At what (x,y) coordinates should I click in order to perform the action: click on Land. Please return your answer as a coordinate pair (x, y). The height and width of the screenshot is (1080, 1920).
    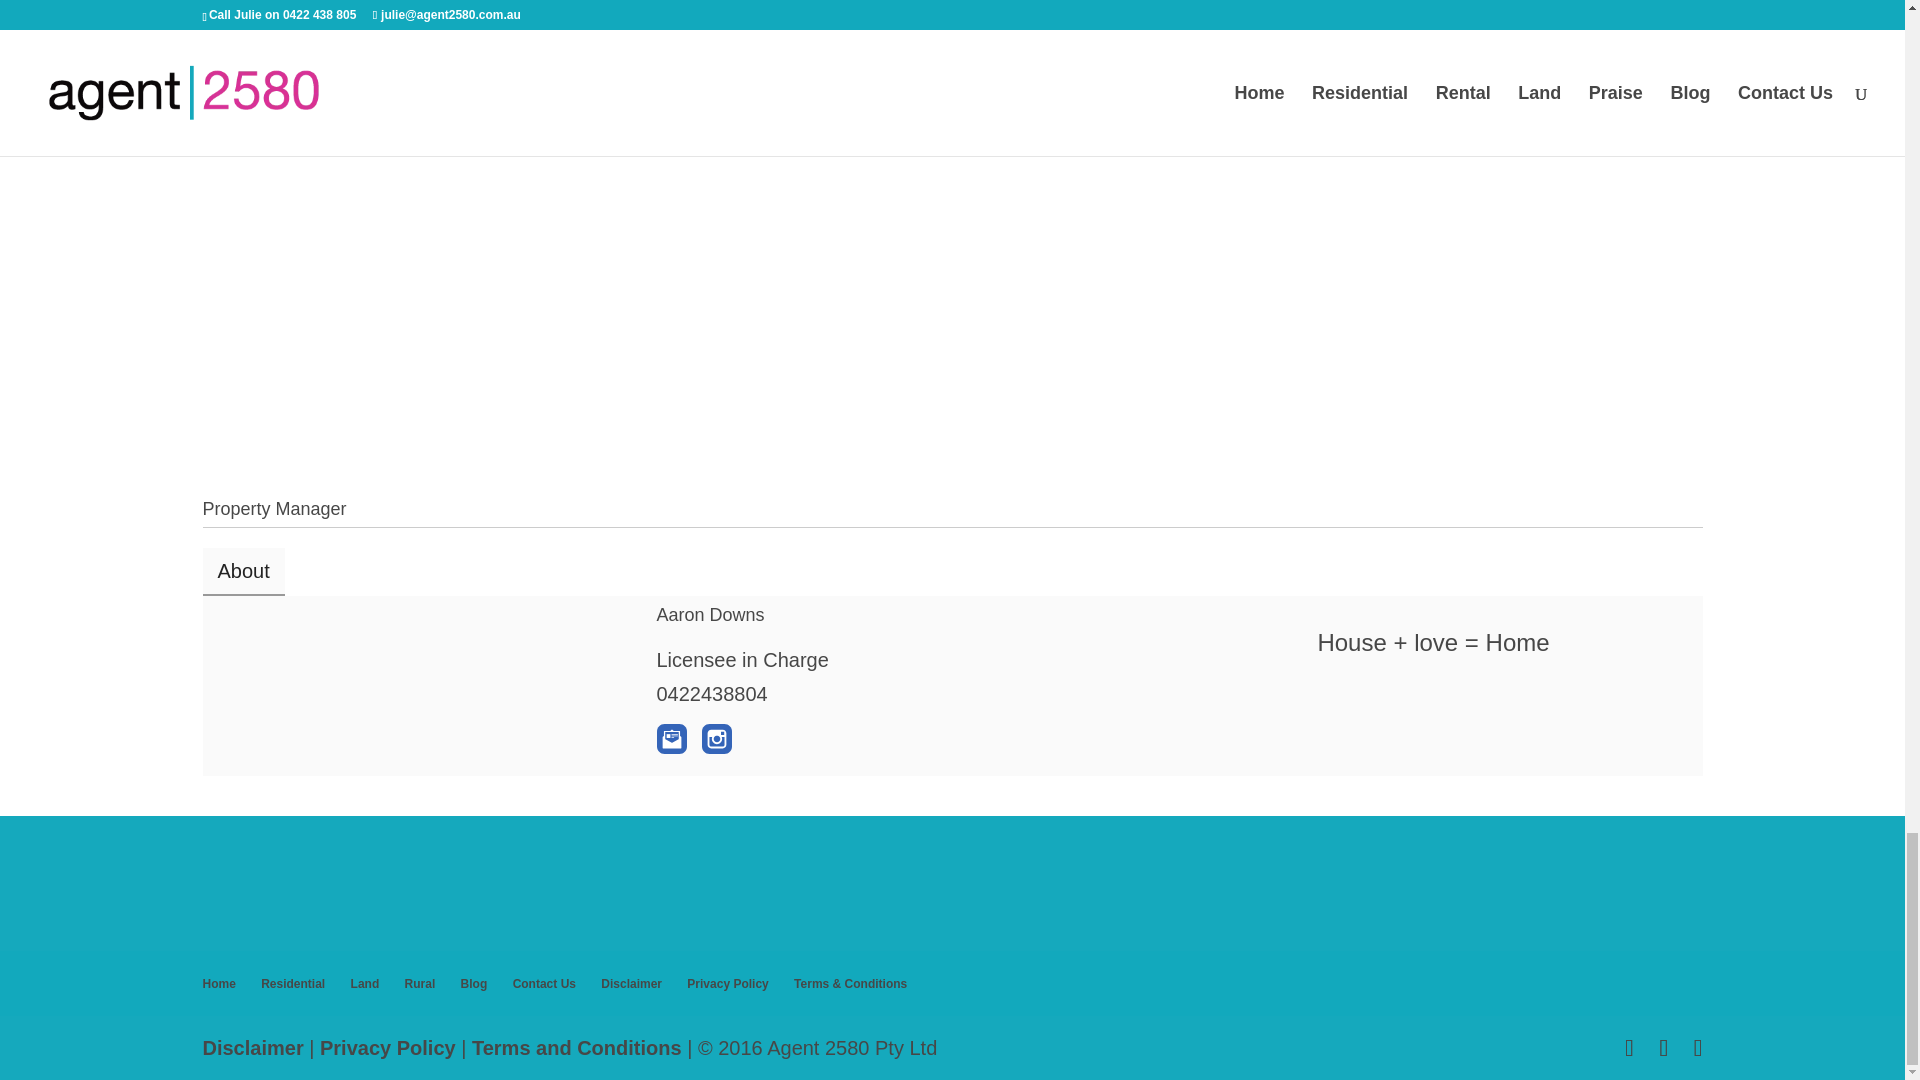
    Looking at the image, I should click on (366, 984).